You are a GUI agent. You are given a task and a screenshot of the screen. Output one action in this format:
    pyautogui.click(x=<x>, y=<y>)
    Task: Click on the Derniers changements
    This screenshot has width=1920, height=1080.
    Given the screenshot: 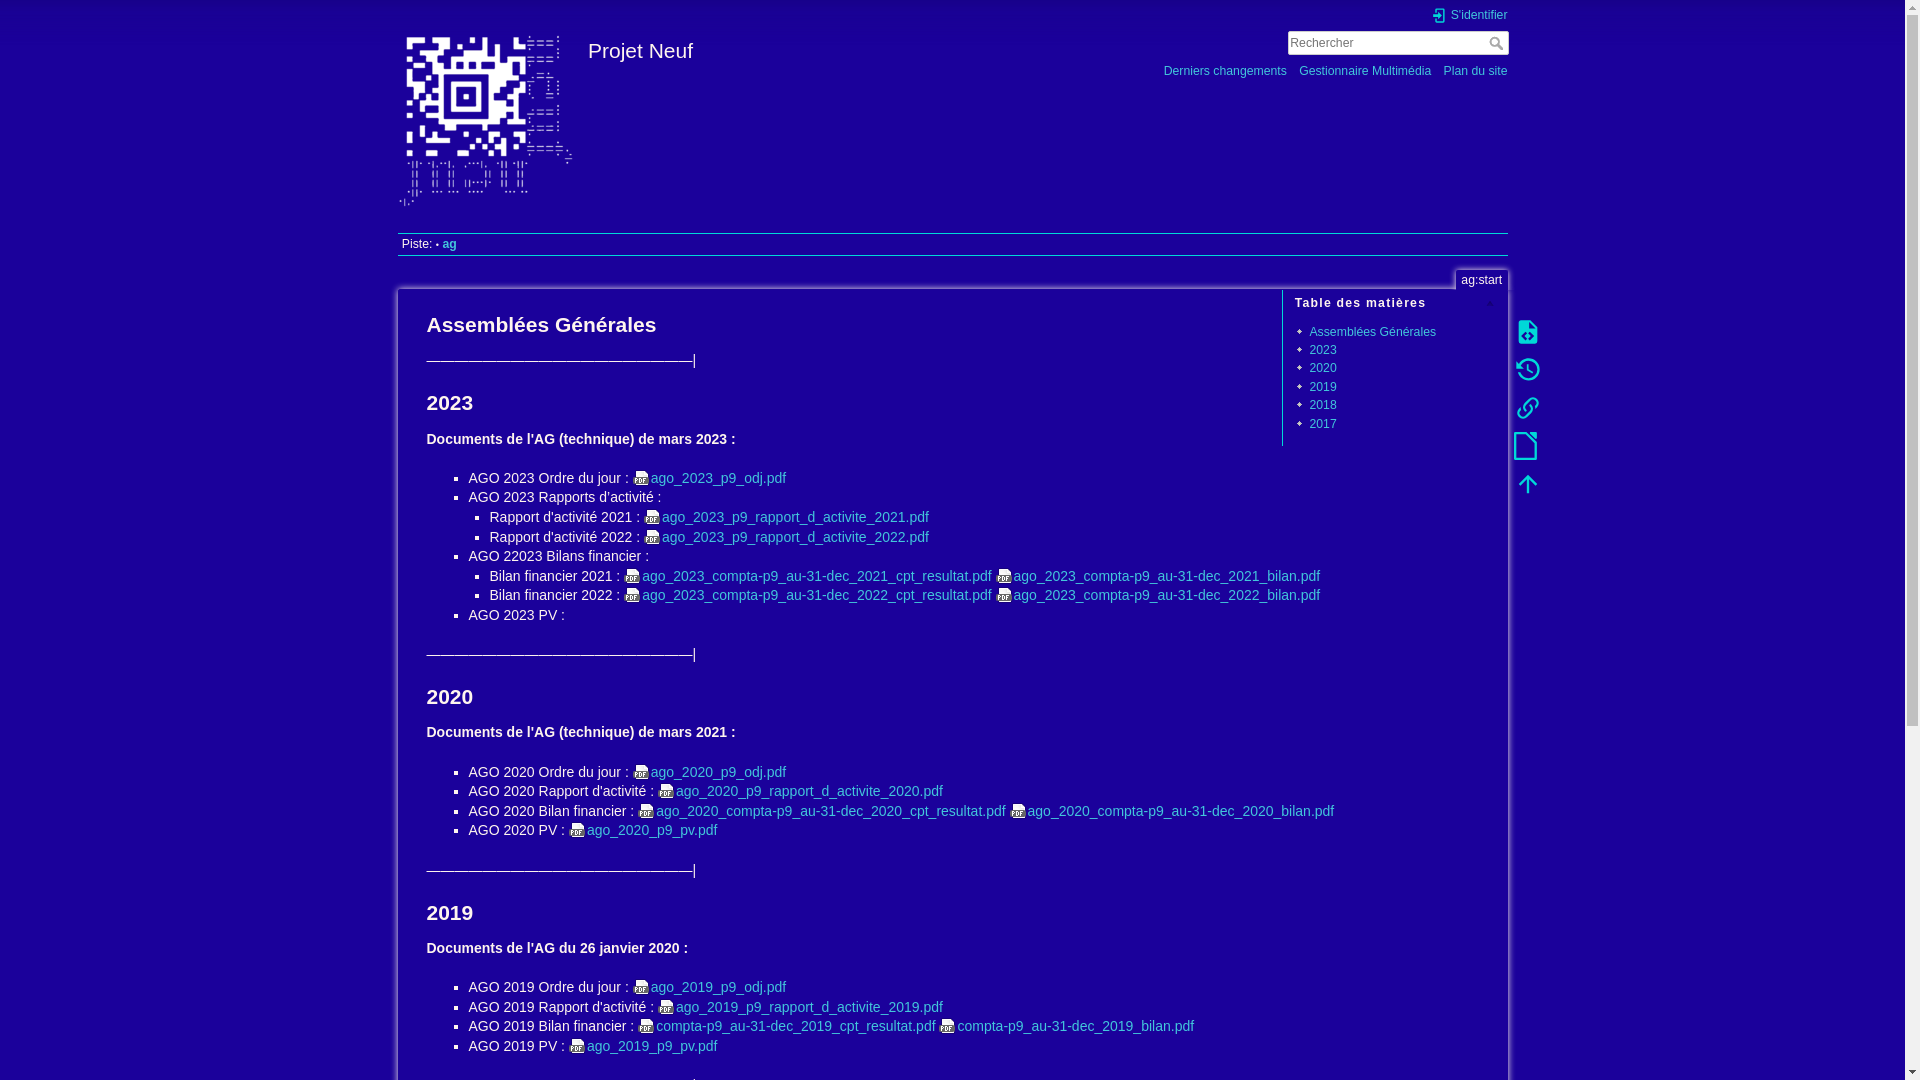 What is the action you would take?
    pyautogui.click(x=1226, y=70)
    